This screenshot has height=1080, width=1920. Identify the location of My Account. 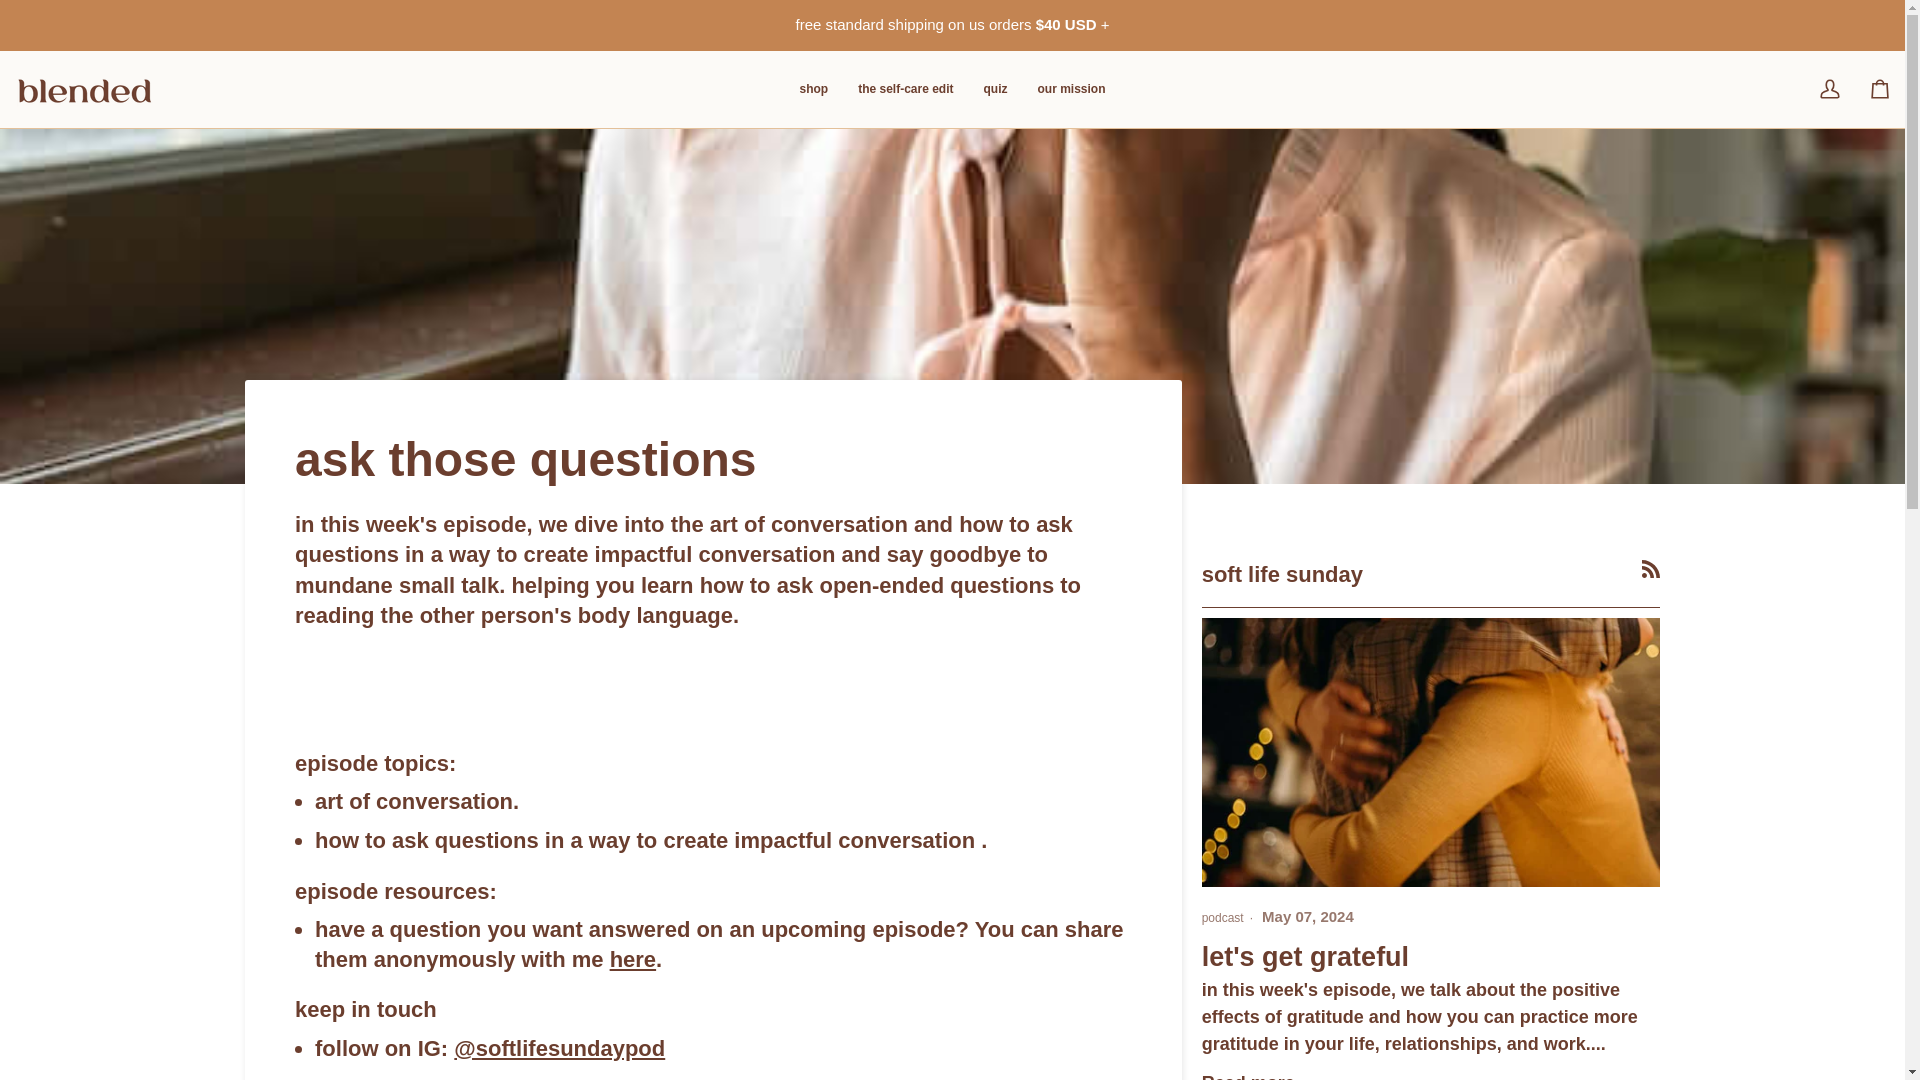
(1829, 88).